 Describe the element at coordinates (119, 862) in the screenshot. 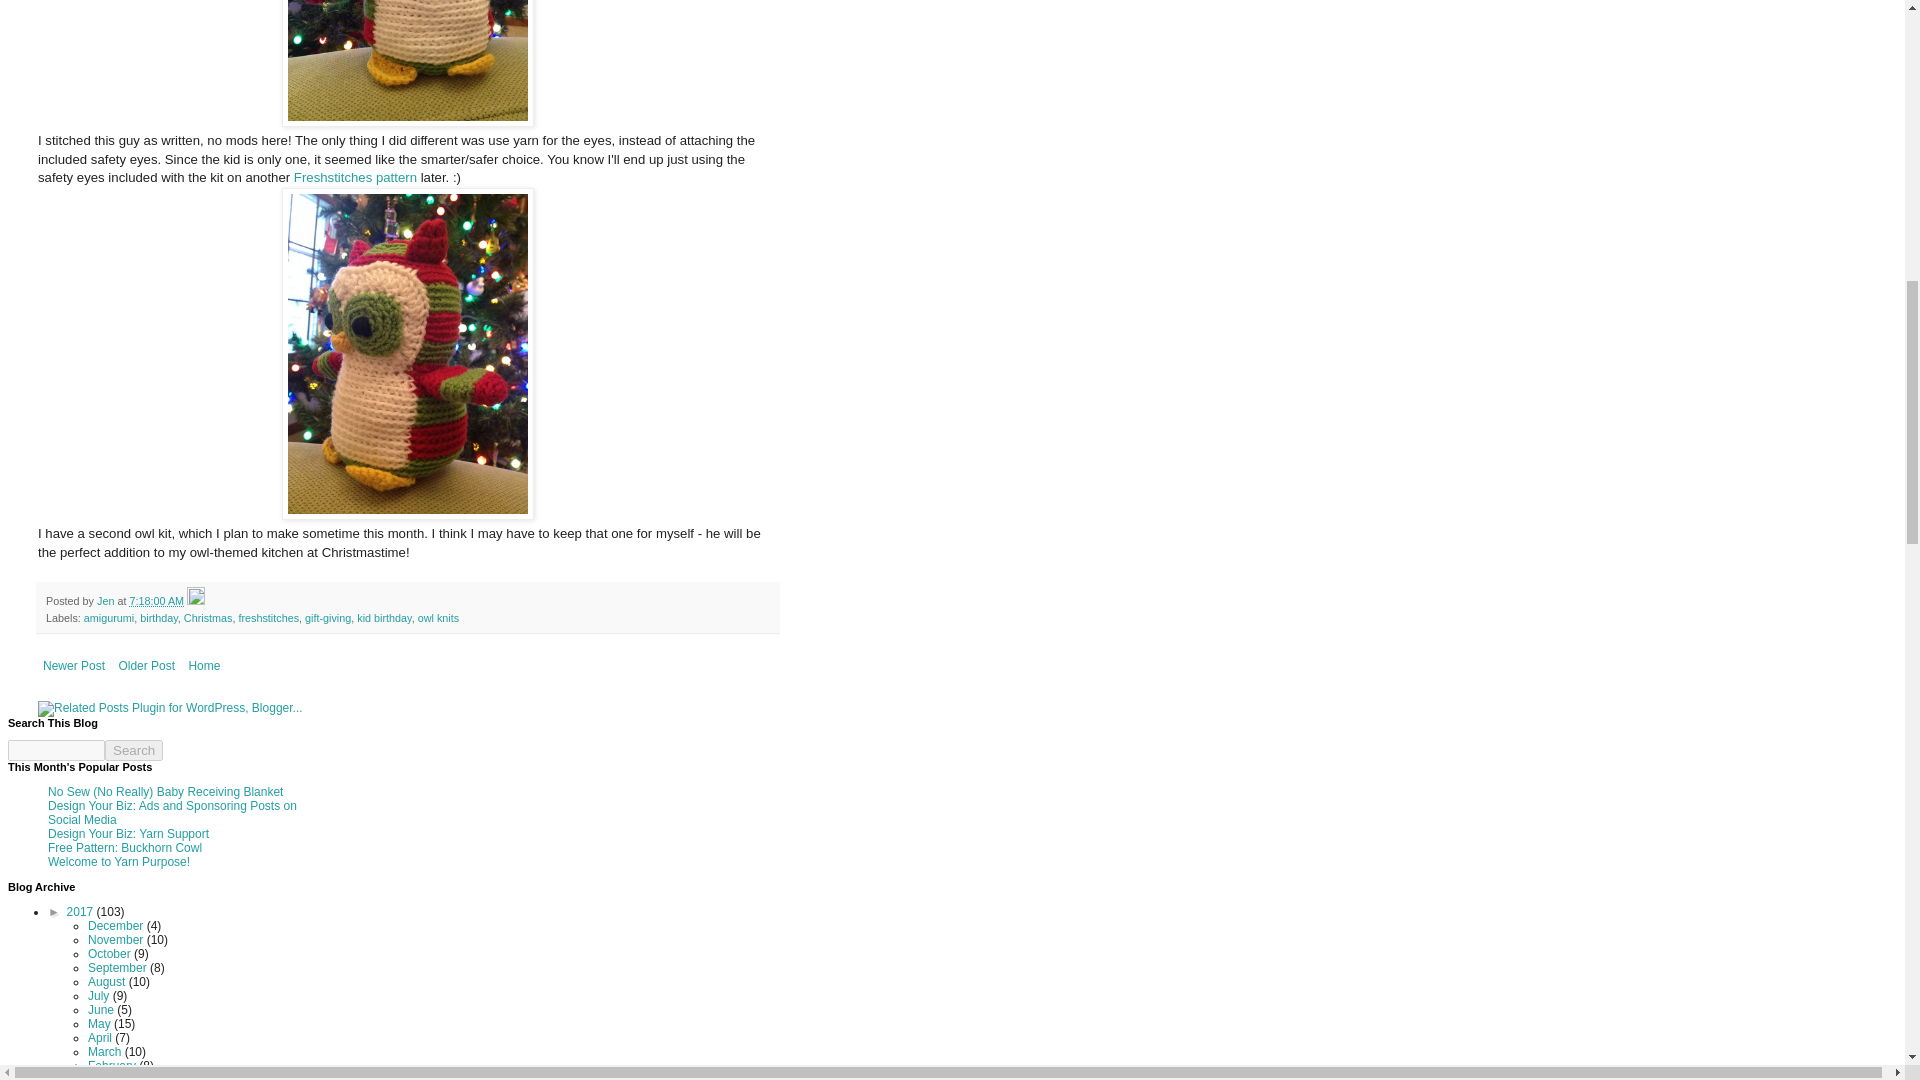

I see `Welcome to Yarn Purpose!` at that location.